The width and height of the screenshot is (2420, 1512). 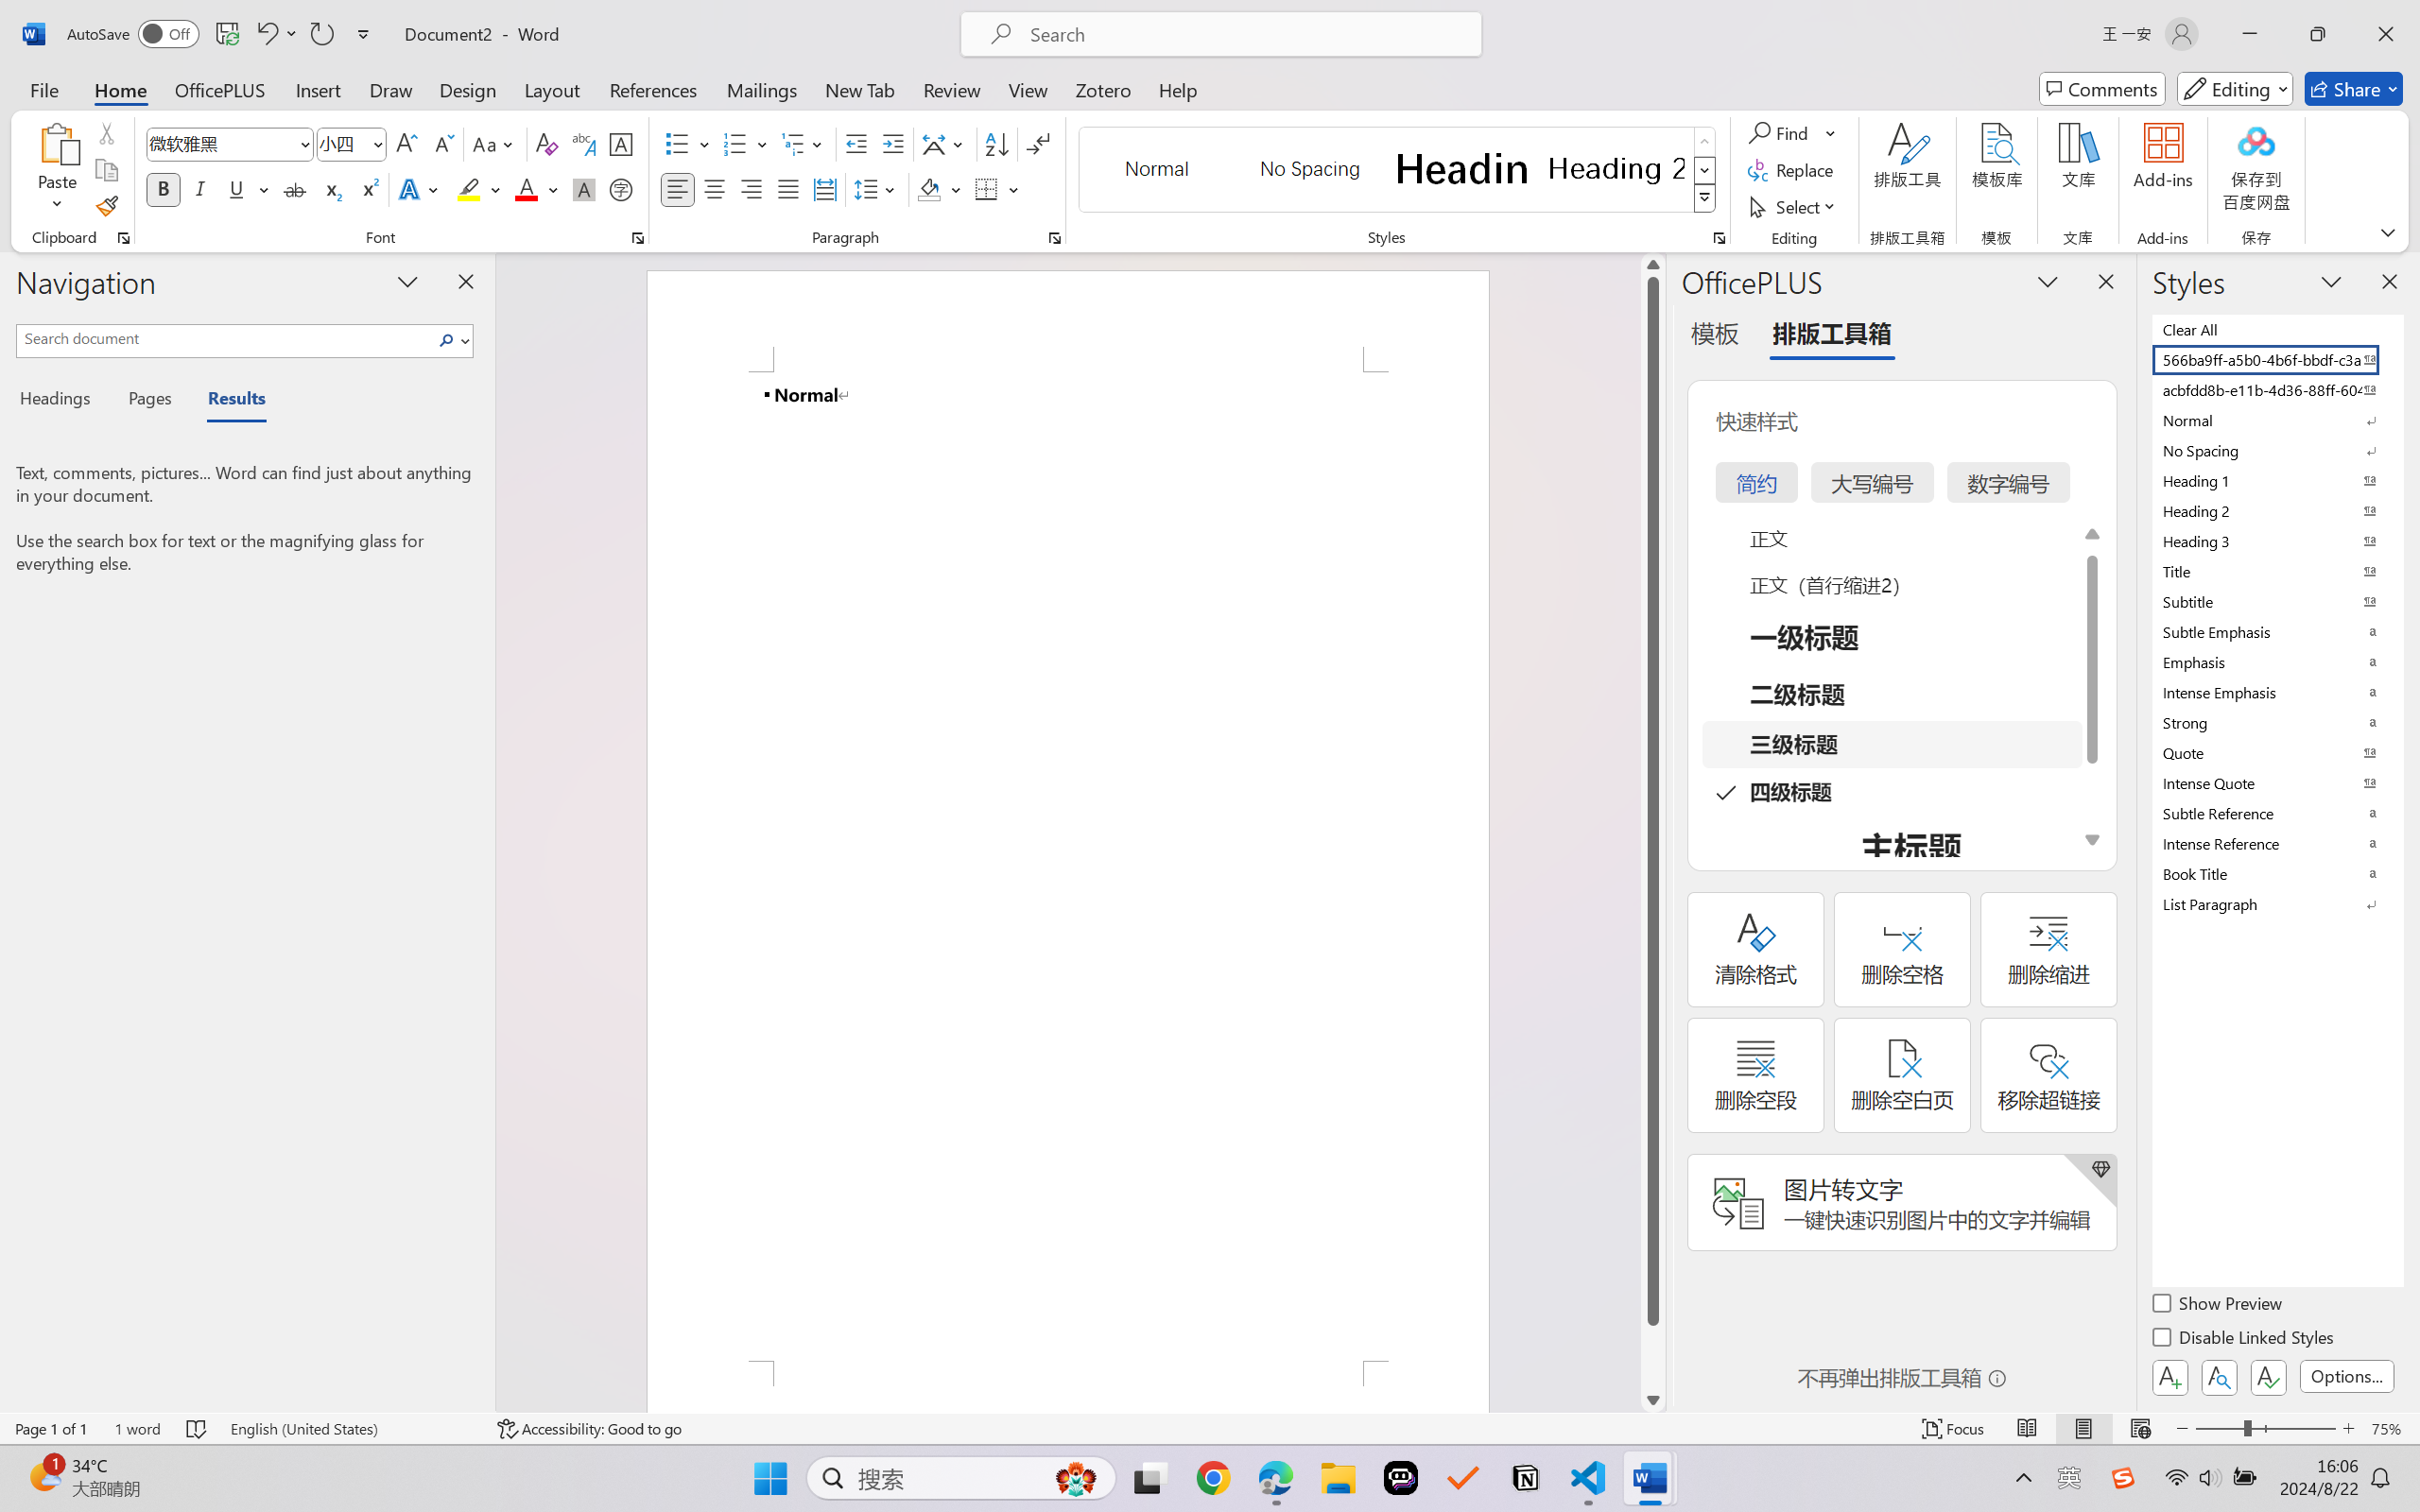 What do you see at coordinates (225, 338) in the screenshot?
I see `Search document` at bounding box center [225, 338].